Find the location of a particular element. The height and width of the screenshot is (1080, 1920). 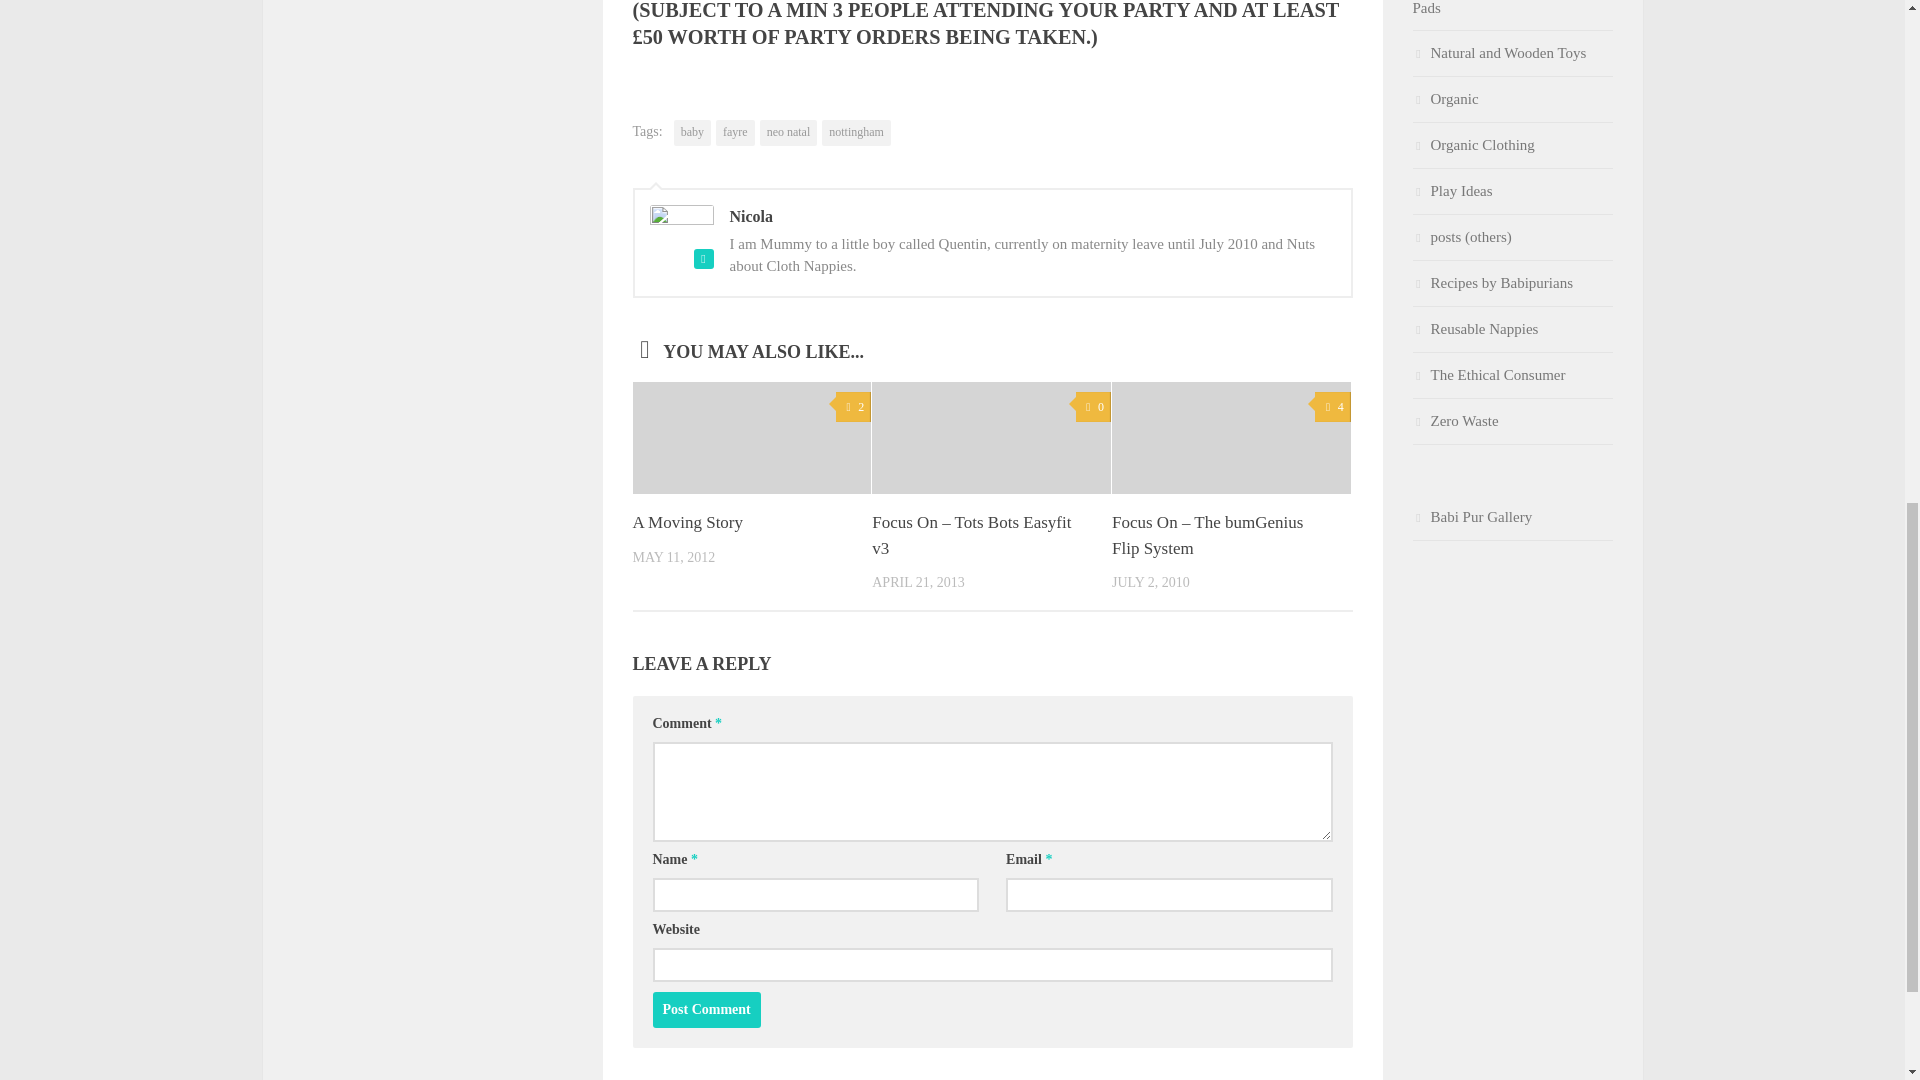

2 is located at coordinates (853, 408).